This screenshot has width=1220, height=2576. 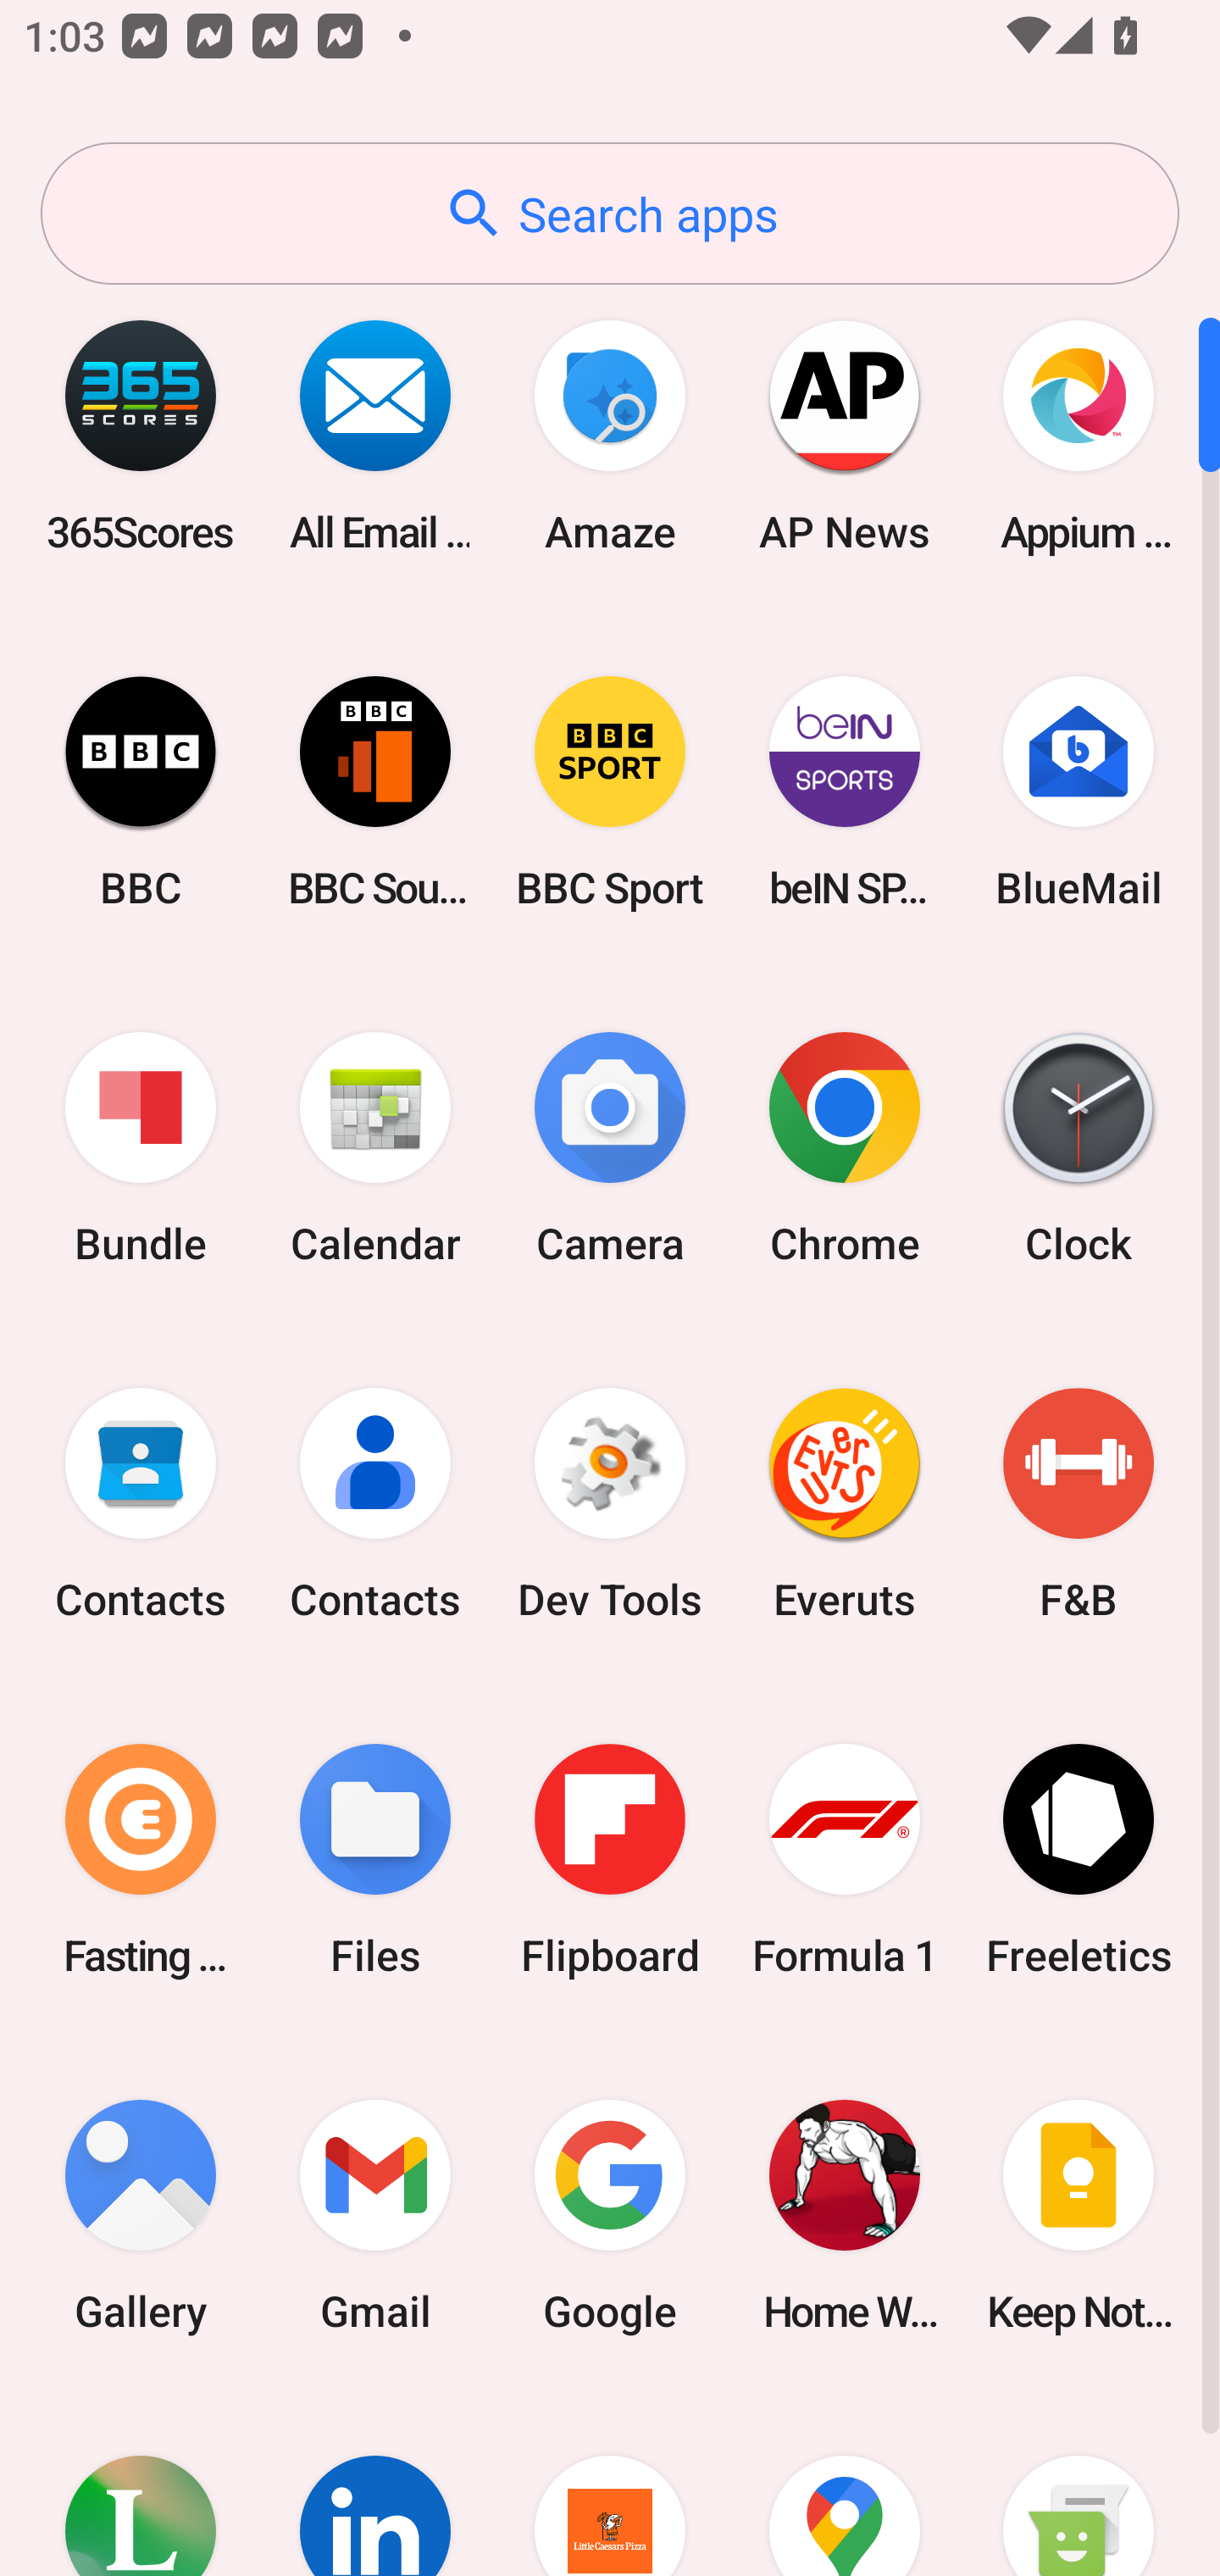 What do you see at coordinates (1079, 1859) in the screenshot?
I see `Freeletics` at bounding box center [1079, 1859].